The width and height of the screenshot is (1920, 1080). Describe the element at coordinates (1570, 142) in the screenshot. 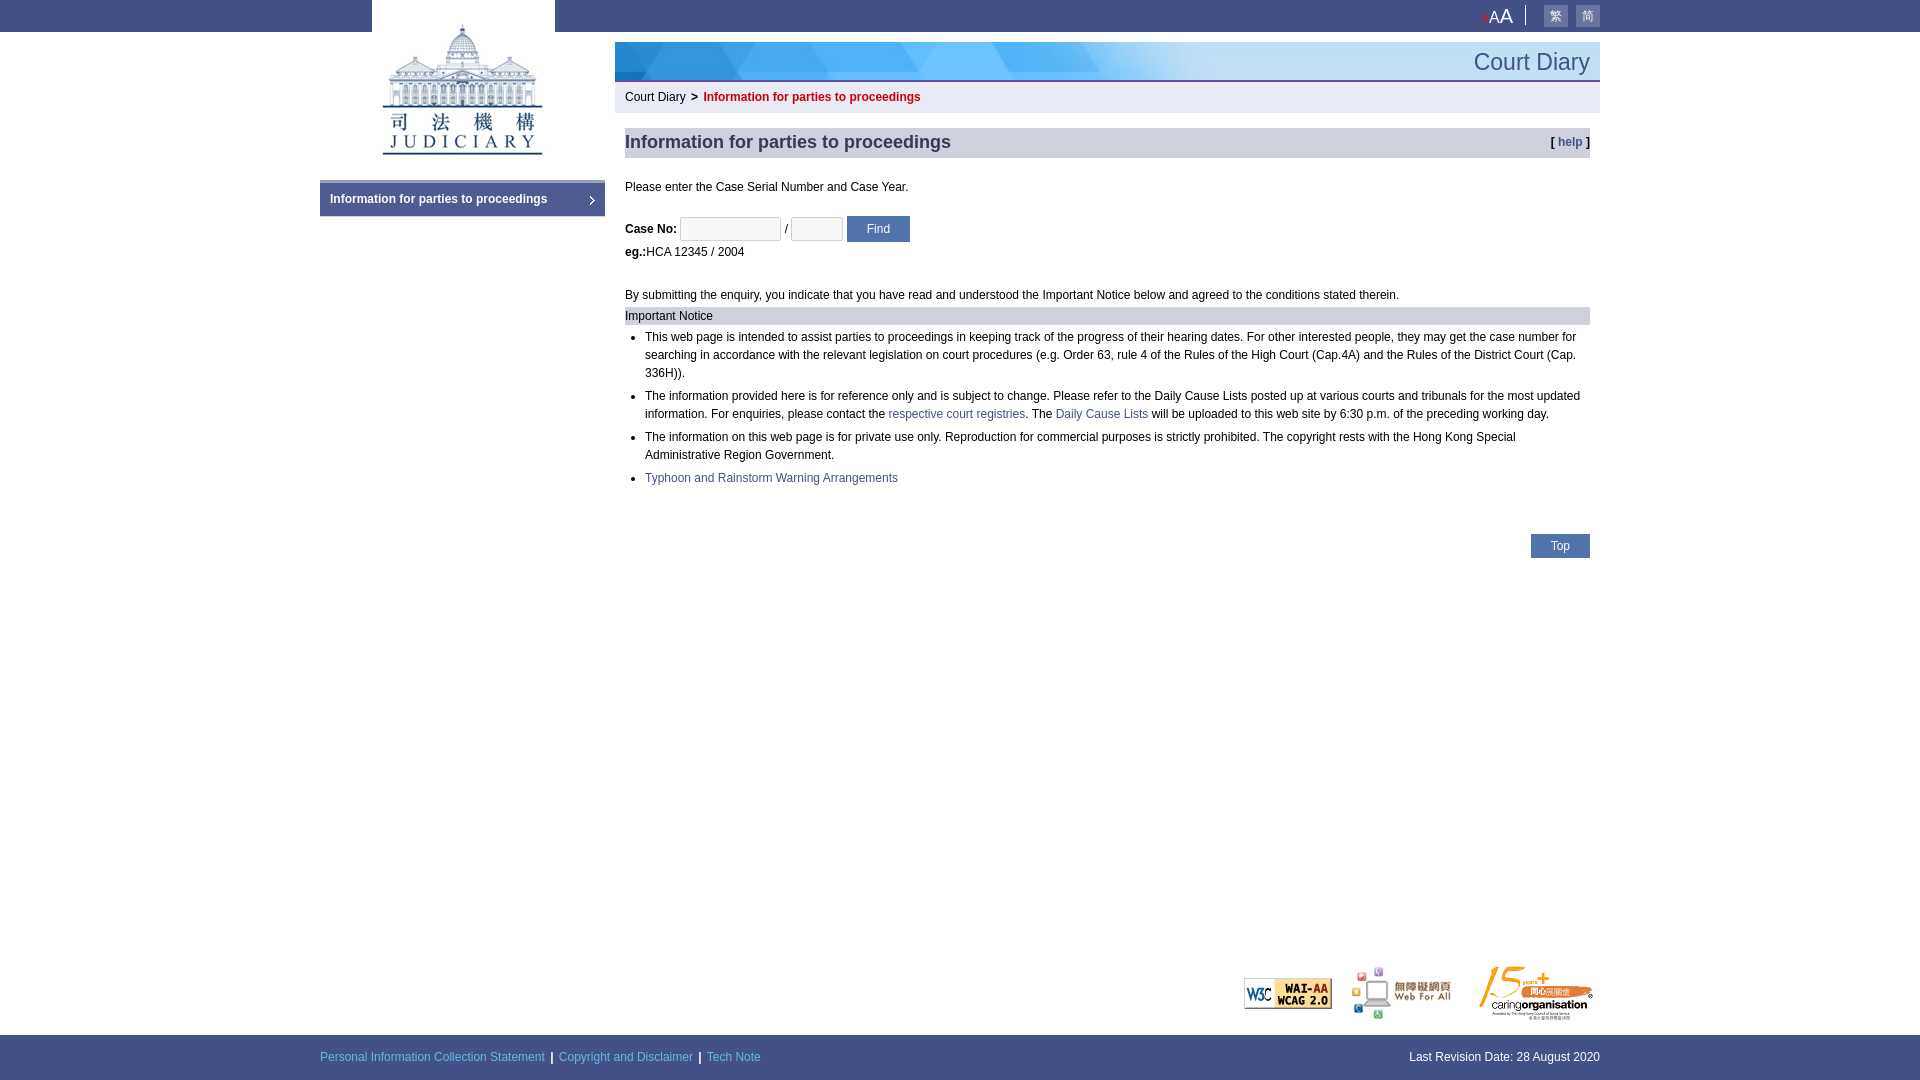

I see `help` at that location.